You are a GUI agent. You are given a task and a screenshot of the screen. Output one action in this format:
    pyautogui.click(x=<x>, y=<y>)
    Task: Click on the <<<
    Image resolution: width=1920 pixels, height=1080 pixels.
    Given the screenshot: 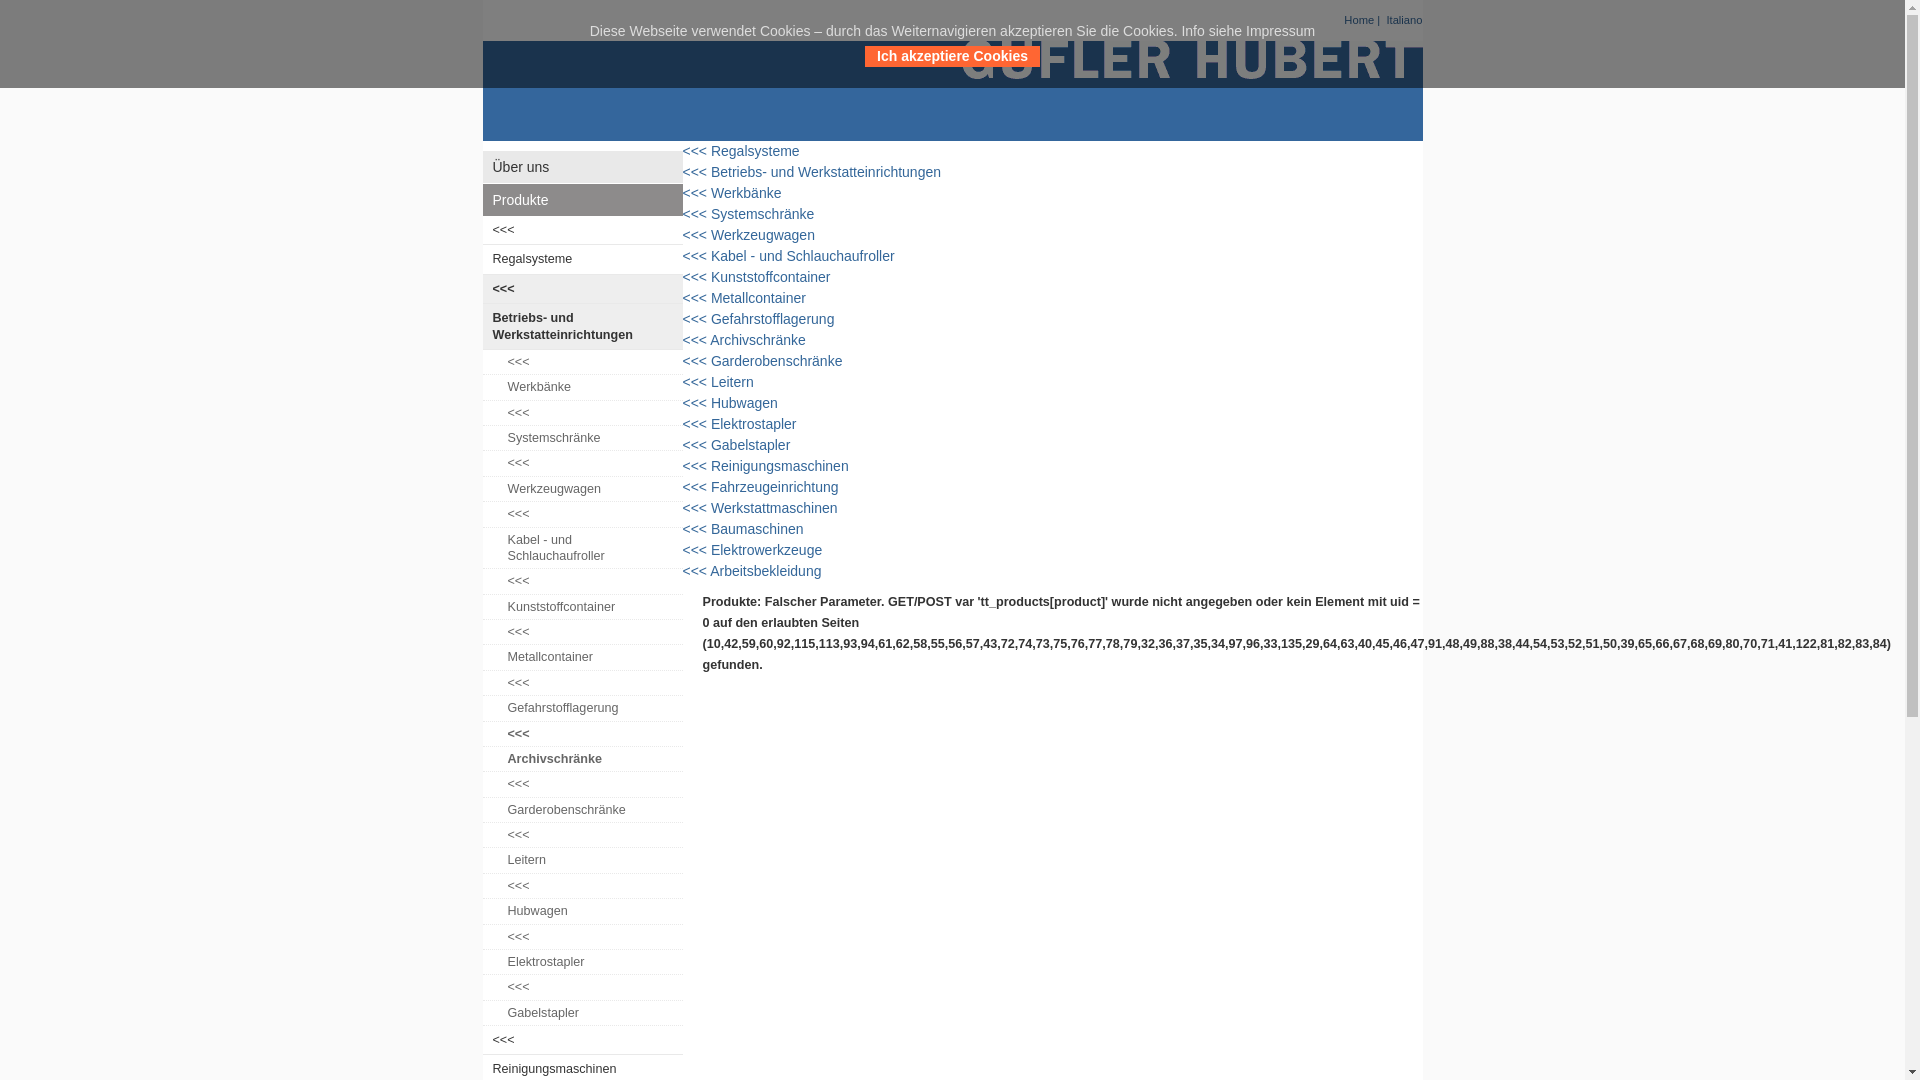 What is the action you would take?
    pyautogui.click(x=582, y=936)
    